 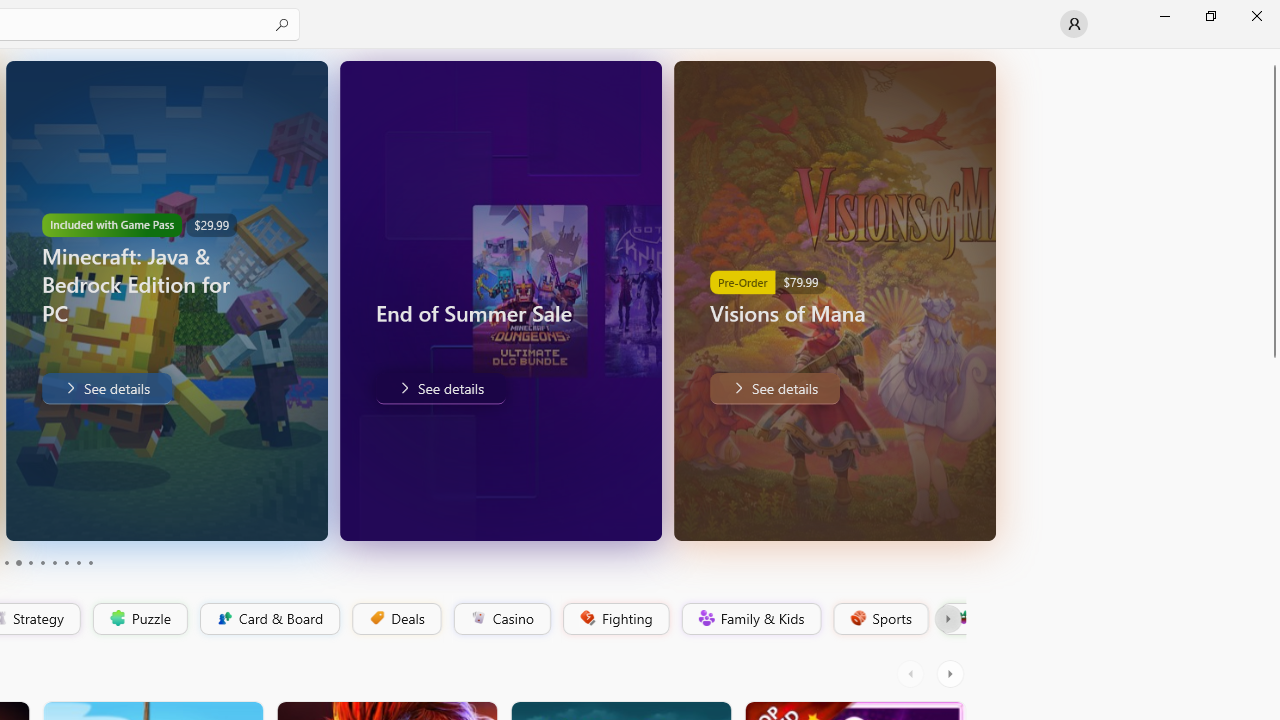 What do you see at coordinates (42, 562) in the screenshot?
I see `Page 6` at bounding box center [42, 562].